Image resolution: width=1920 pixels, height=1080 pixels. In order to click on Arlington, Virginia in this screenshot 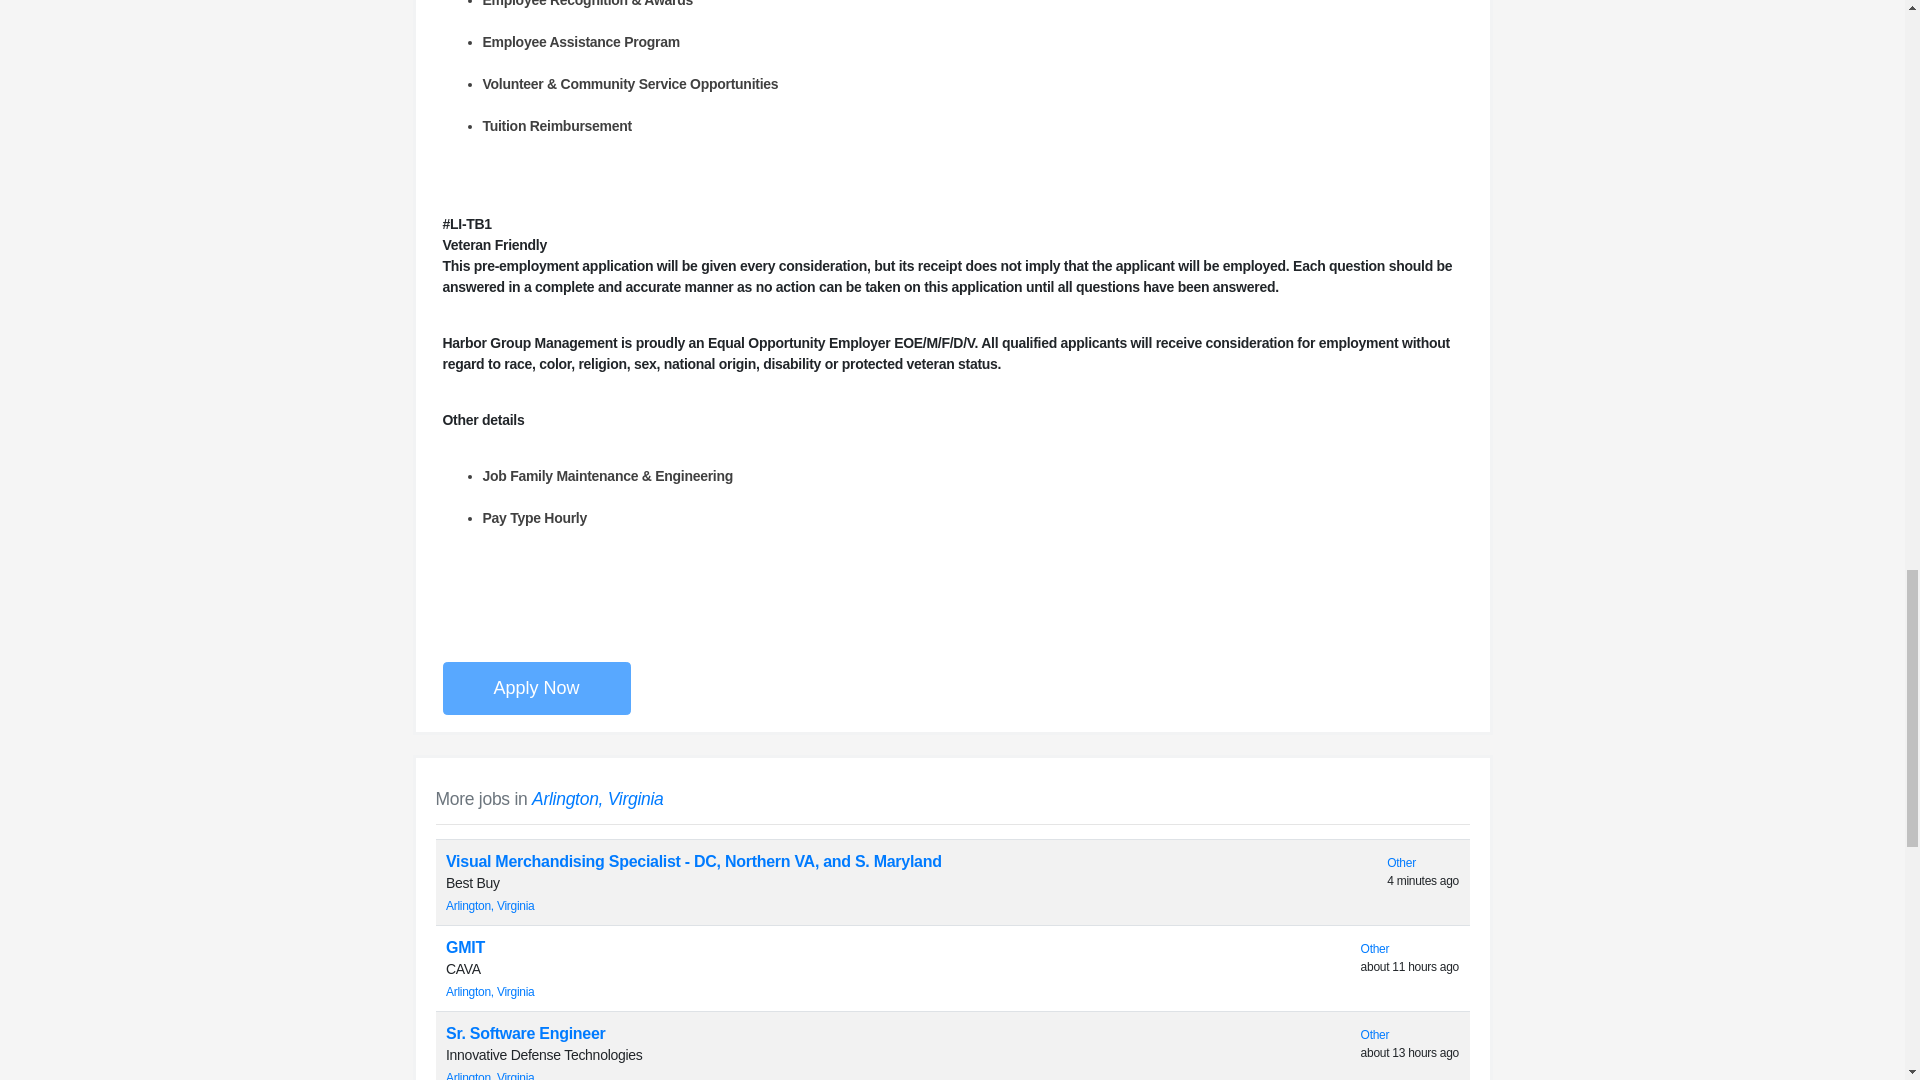, I will do `click(490, 905)`.